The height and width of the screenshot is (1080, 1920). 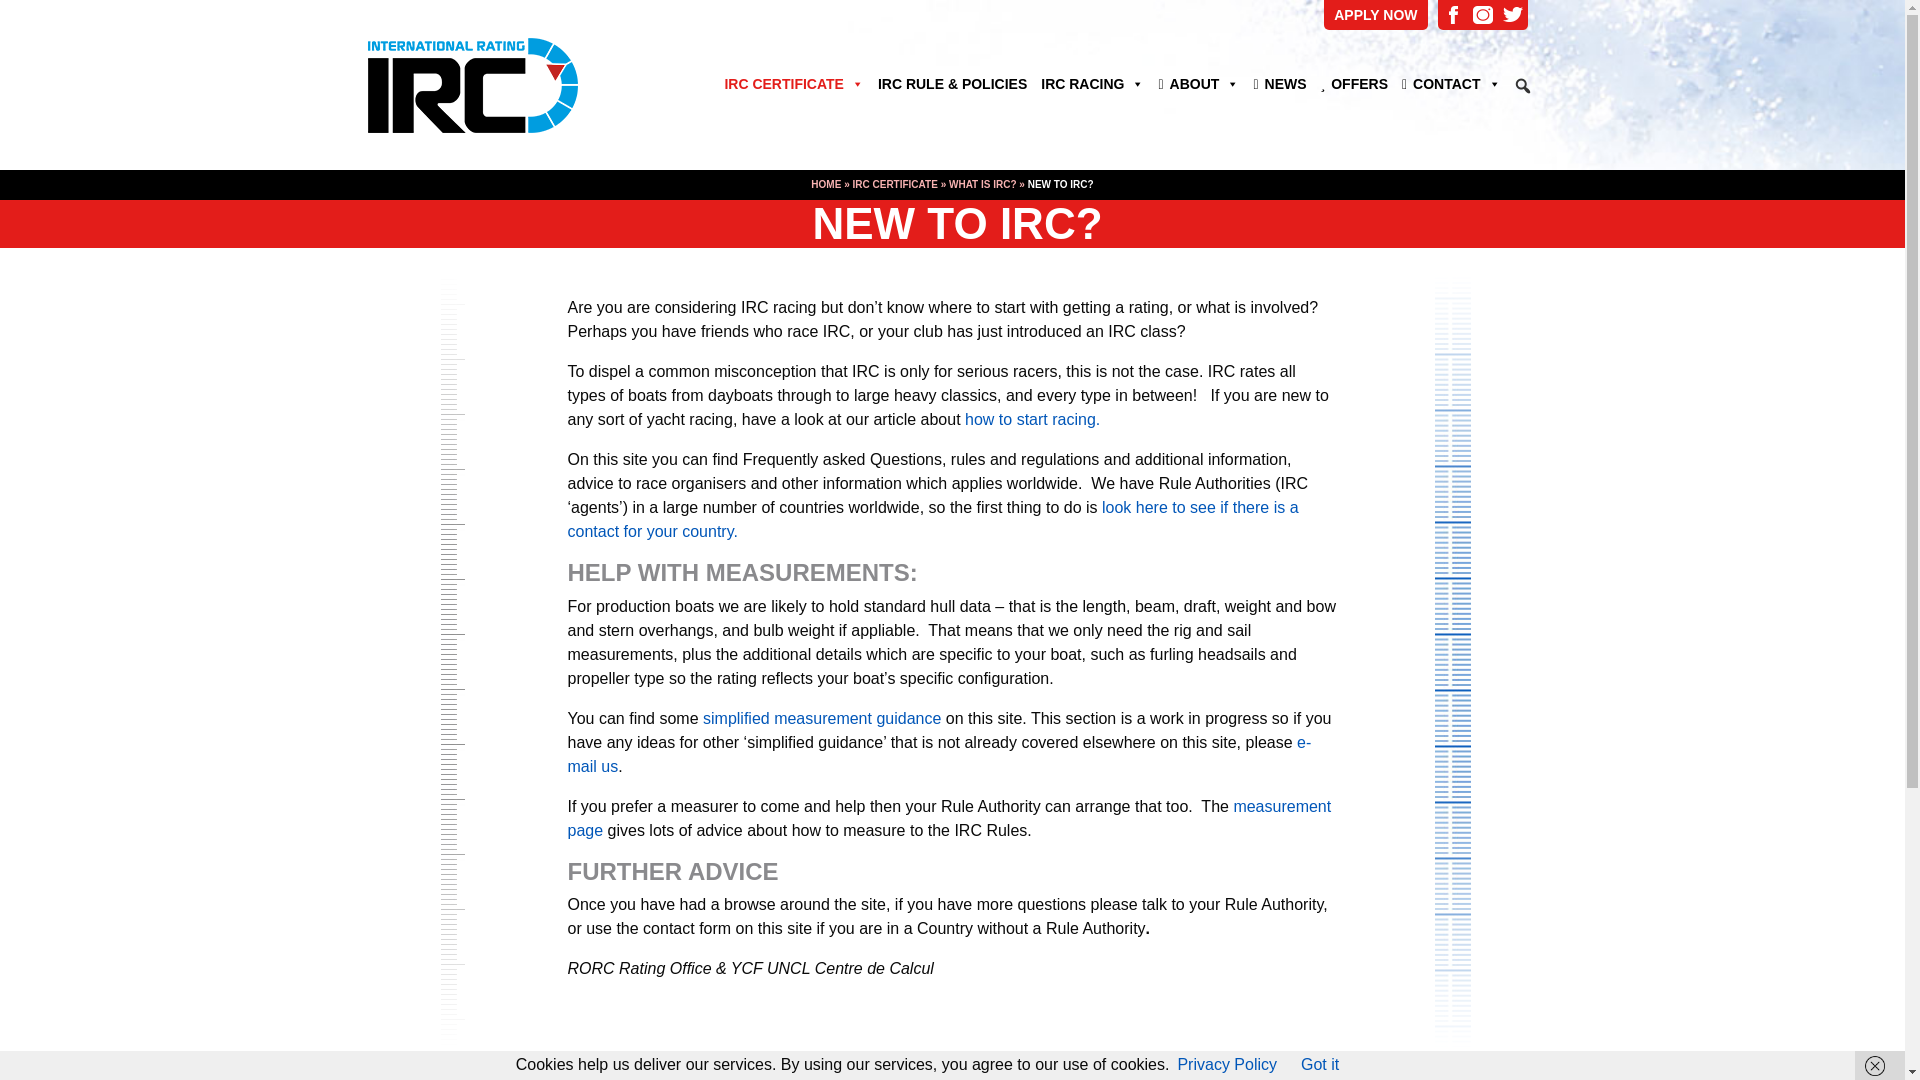 What do you see at coordinates (1375, 15) in the screenshot?
I see `Apply for IRC Certification` at bounding box center [1375, 15].